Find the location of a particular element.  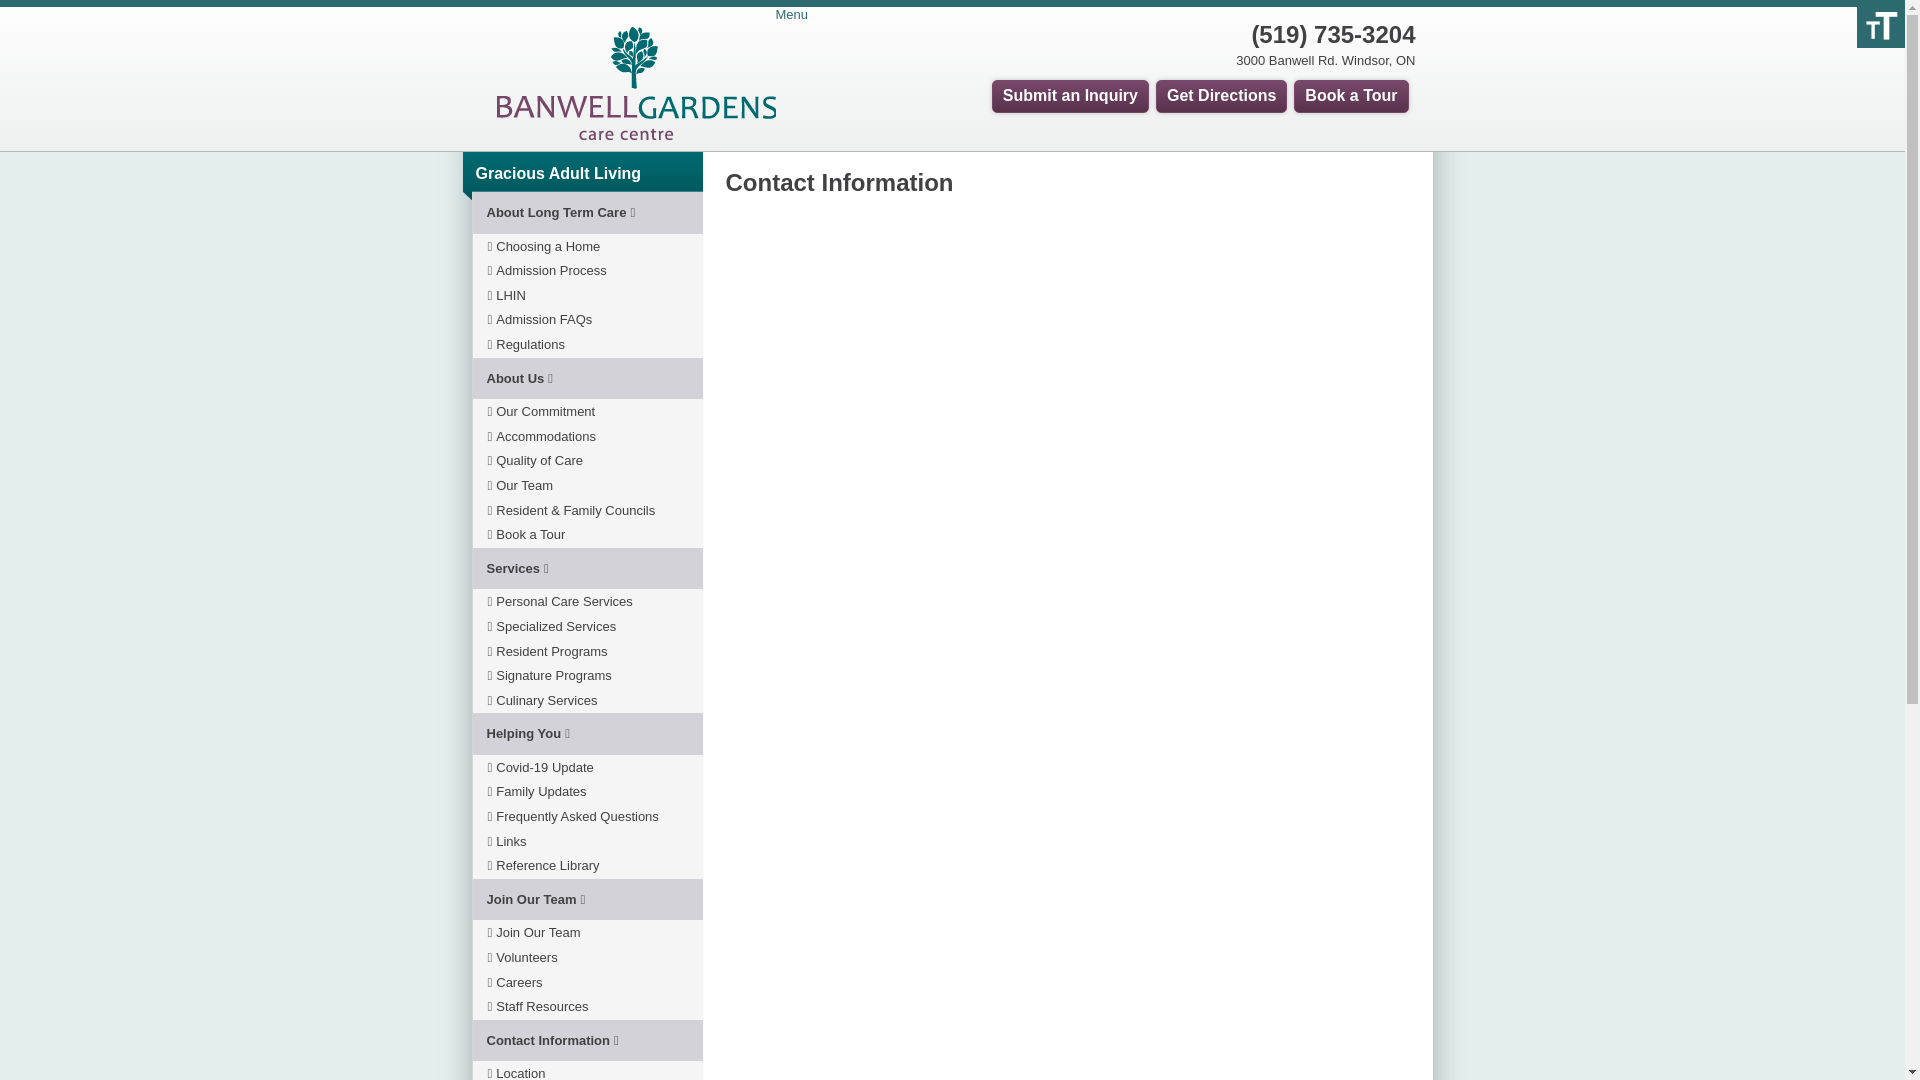

Helping You is located at coordinates (587, 734).